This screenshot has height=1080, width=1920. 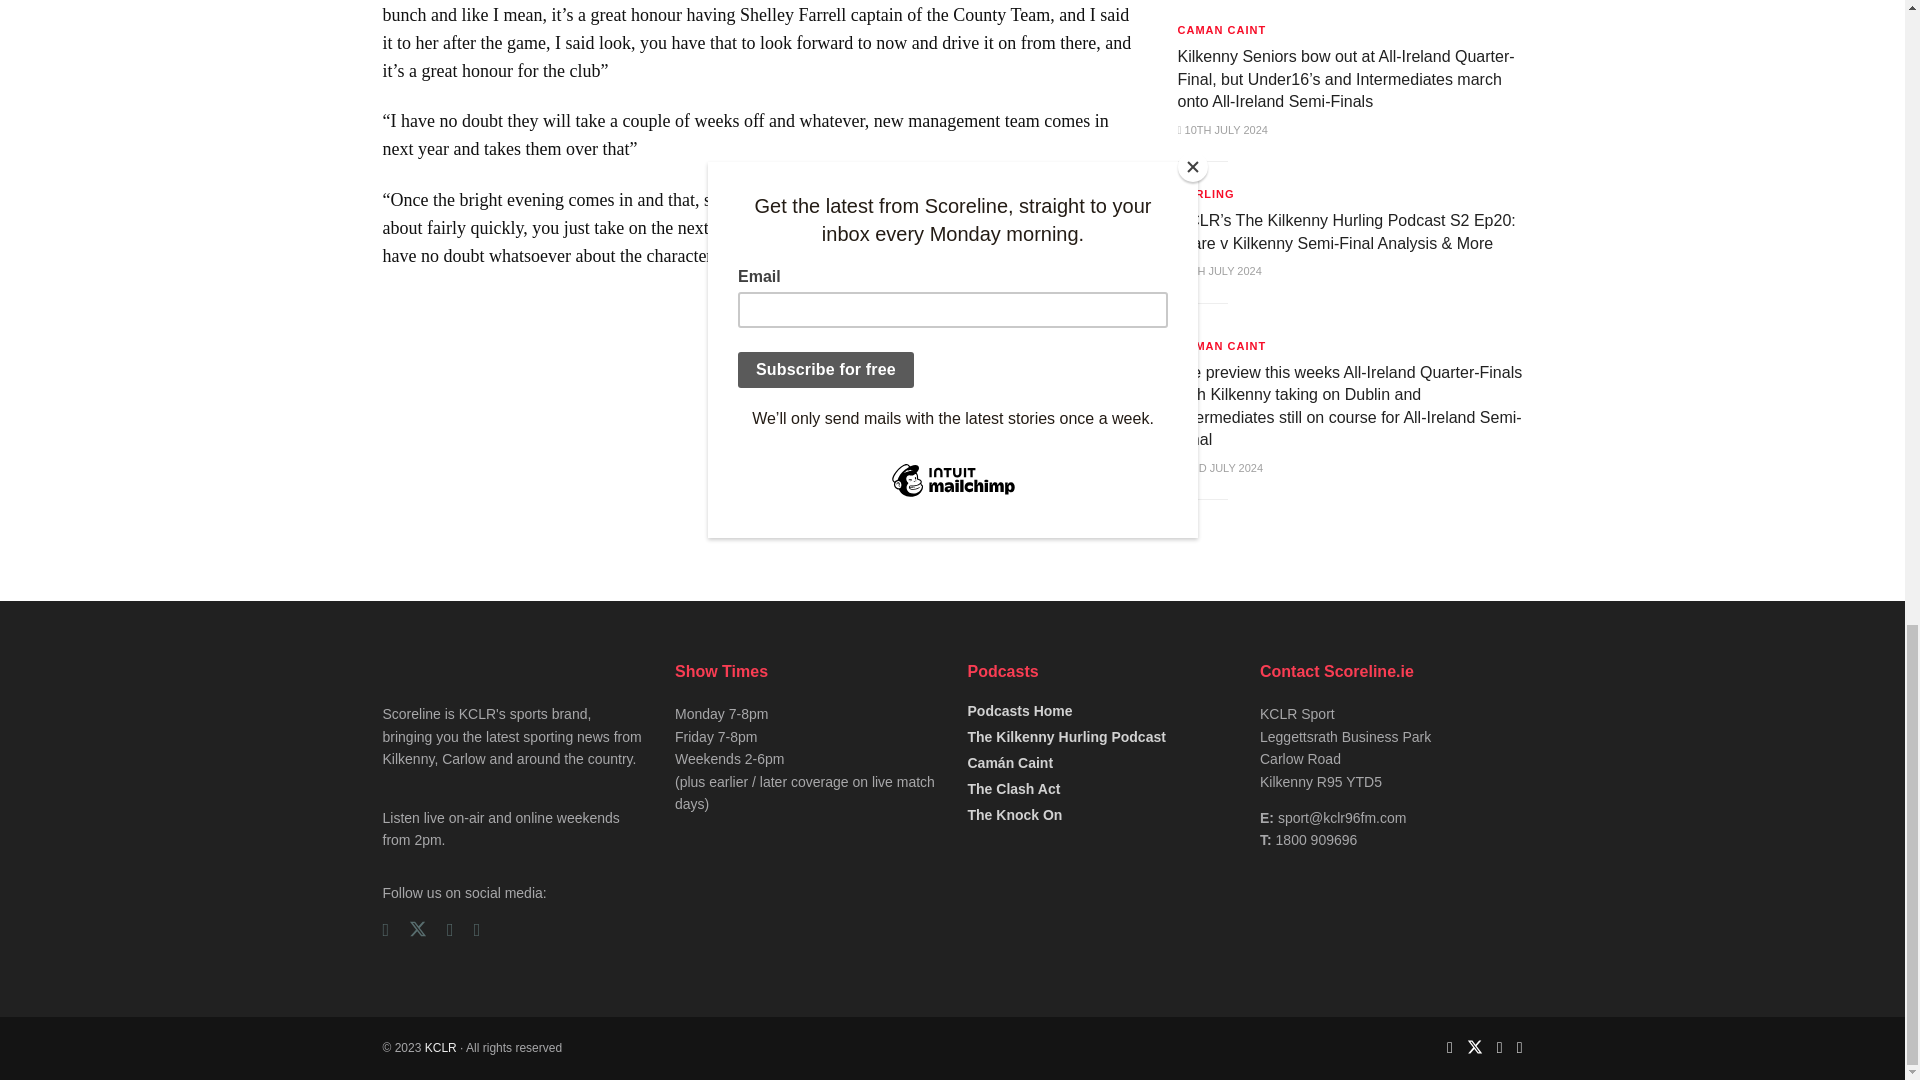 What do you see at coordinates (1222, 130) in the screenshot?
I see `10TH JULY 2024` at bounding box center [1222, 130].